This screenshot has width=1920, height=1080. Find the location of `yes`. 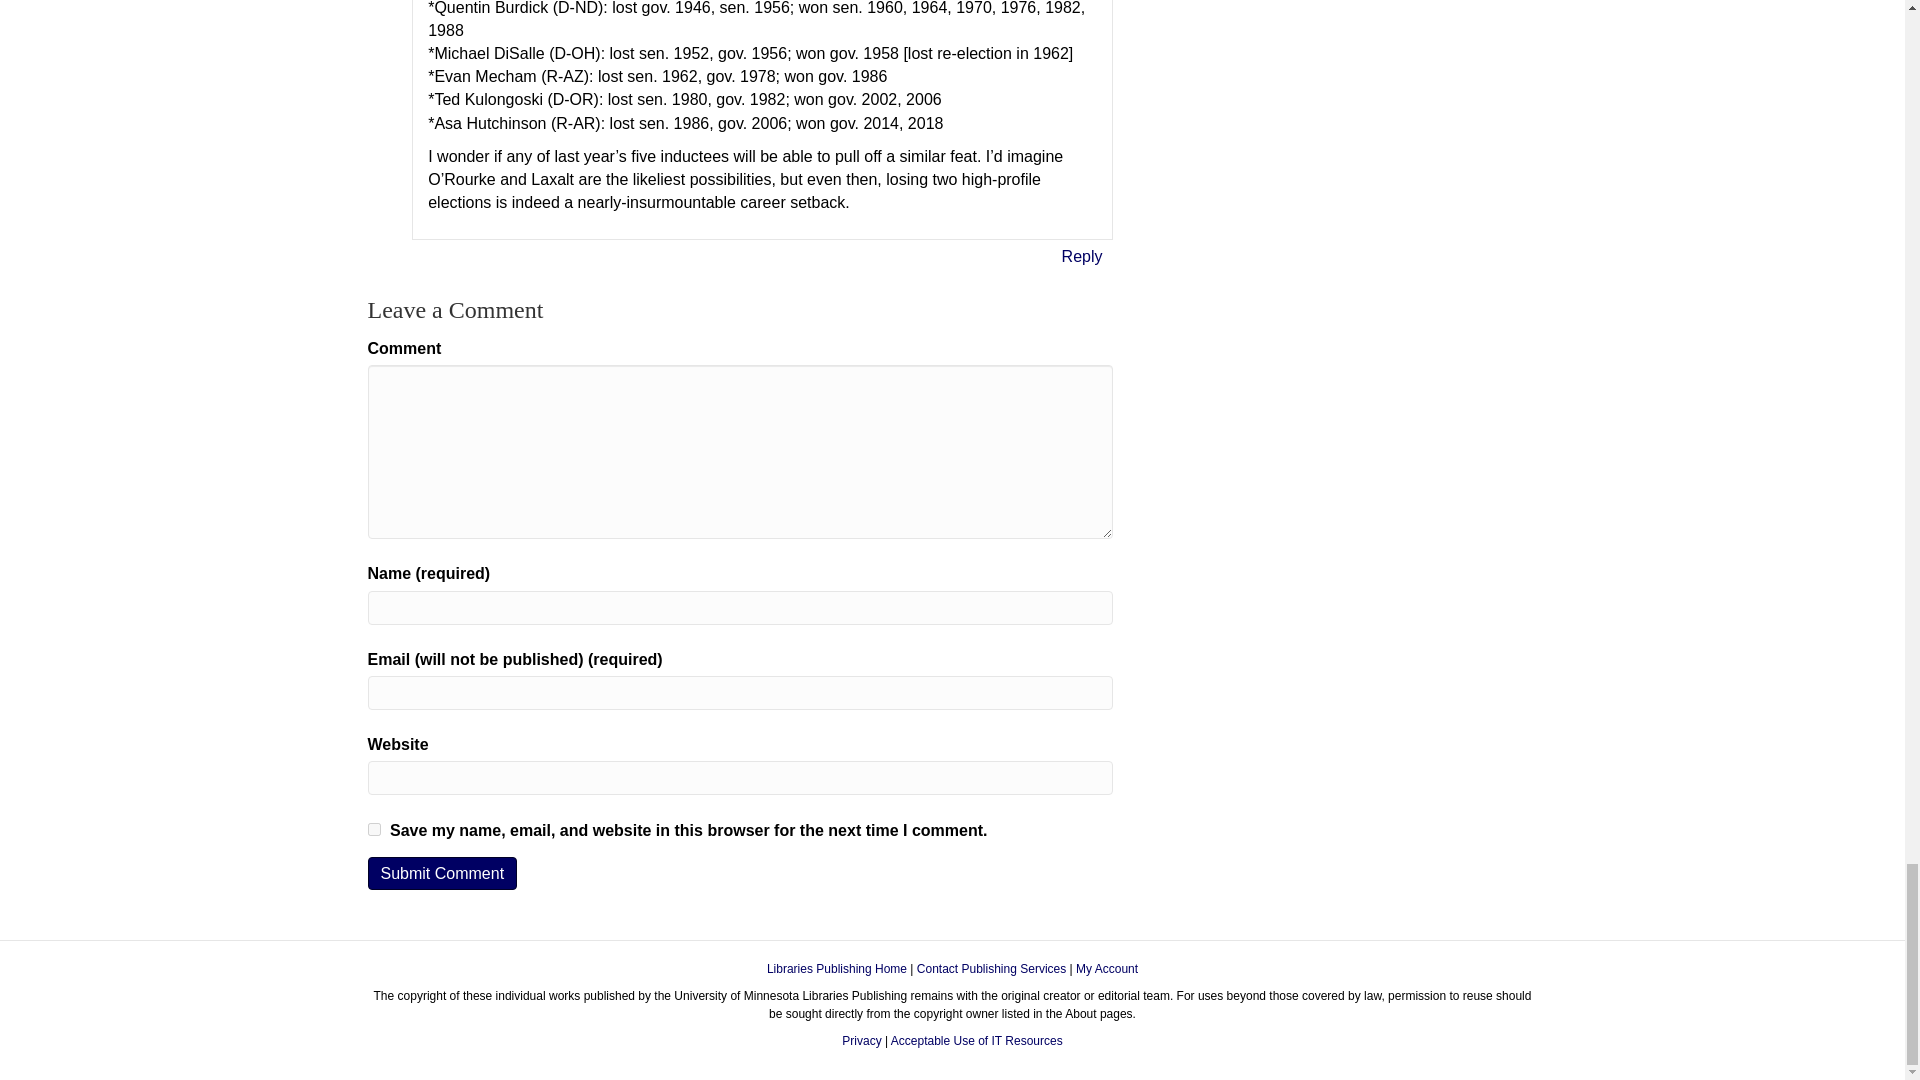

yes is located at coordinates (374, 828).